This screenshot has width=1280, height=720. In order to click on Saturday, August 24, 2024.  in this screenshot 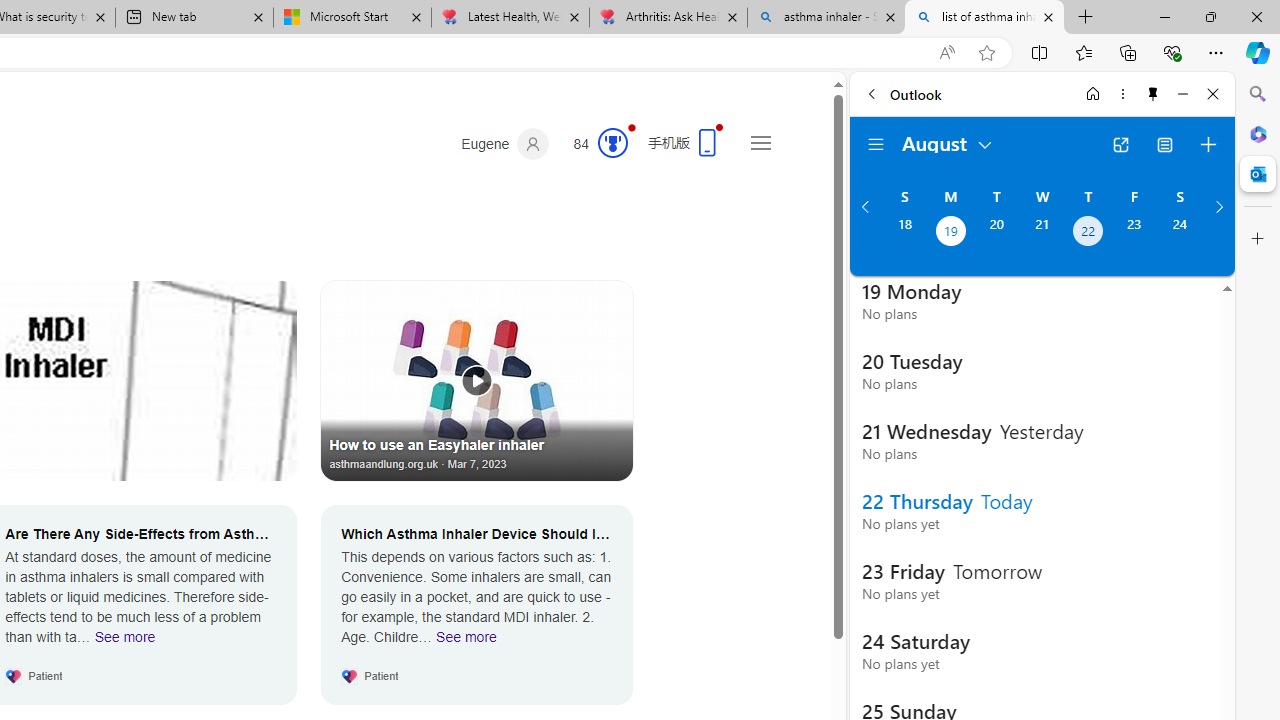, I will do `click(1180, 233)`.